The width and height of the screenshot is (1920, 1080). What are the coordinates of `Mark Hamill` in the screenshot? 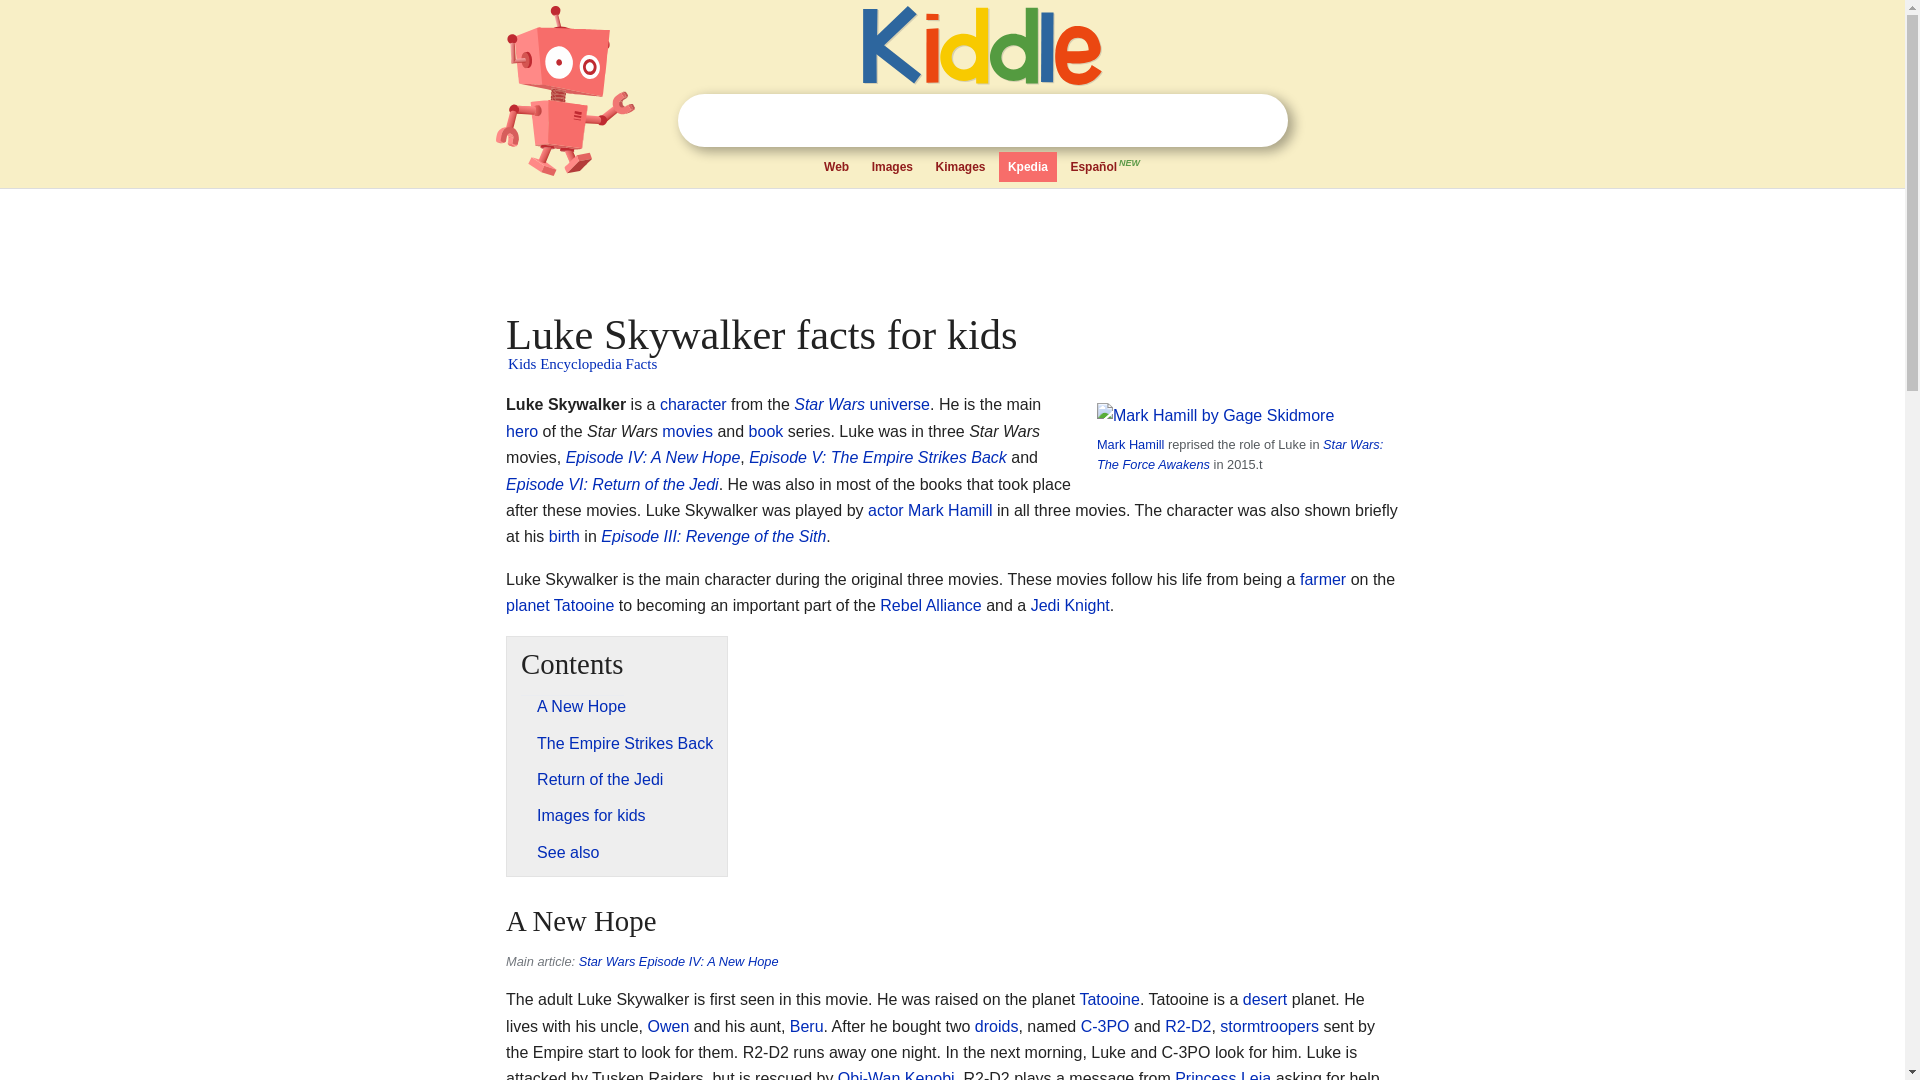 It's located at (950, 510).